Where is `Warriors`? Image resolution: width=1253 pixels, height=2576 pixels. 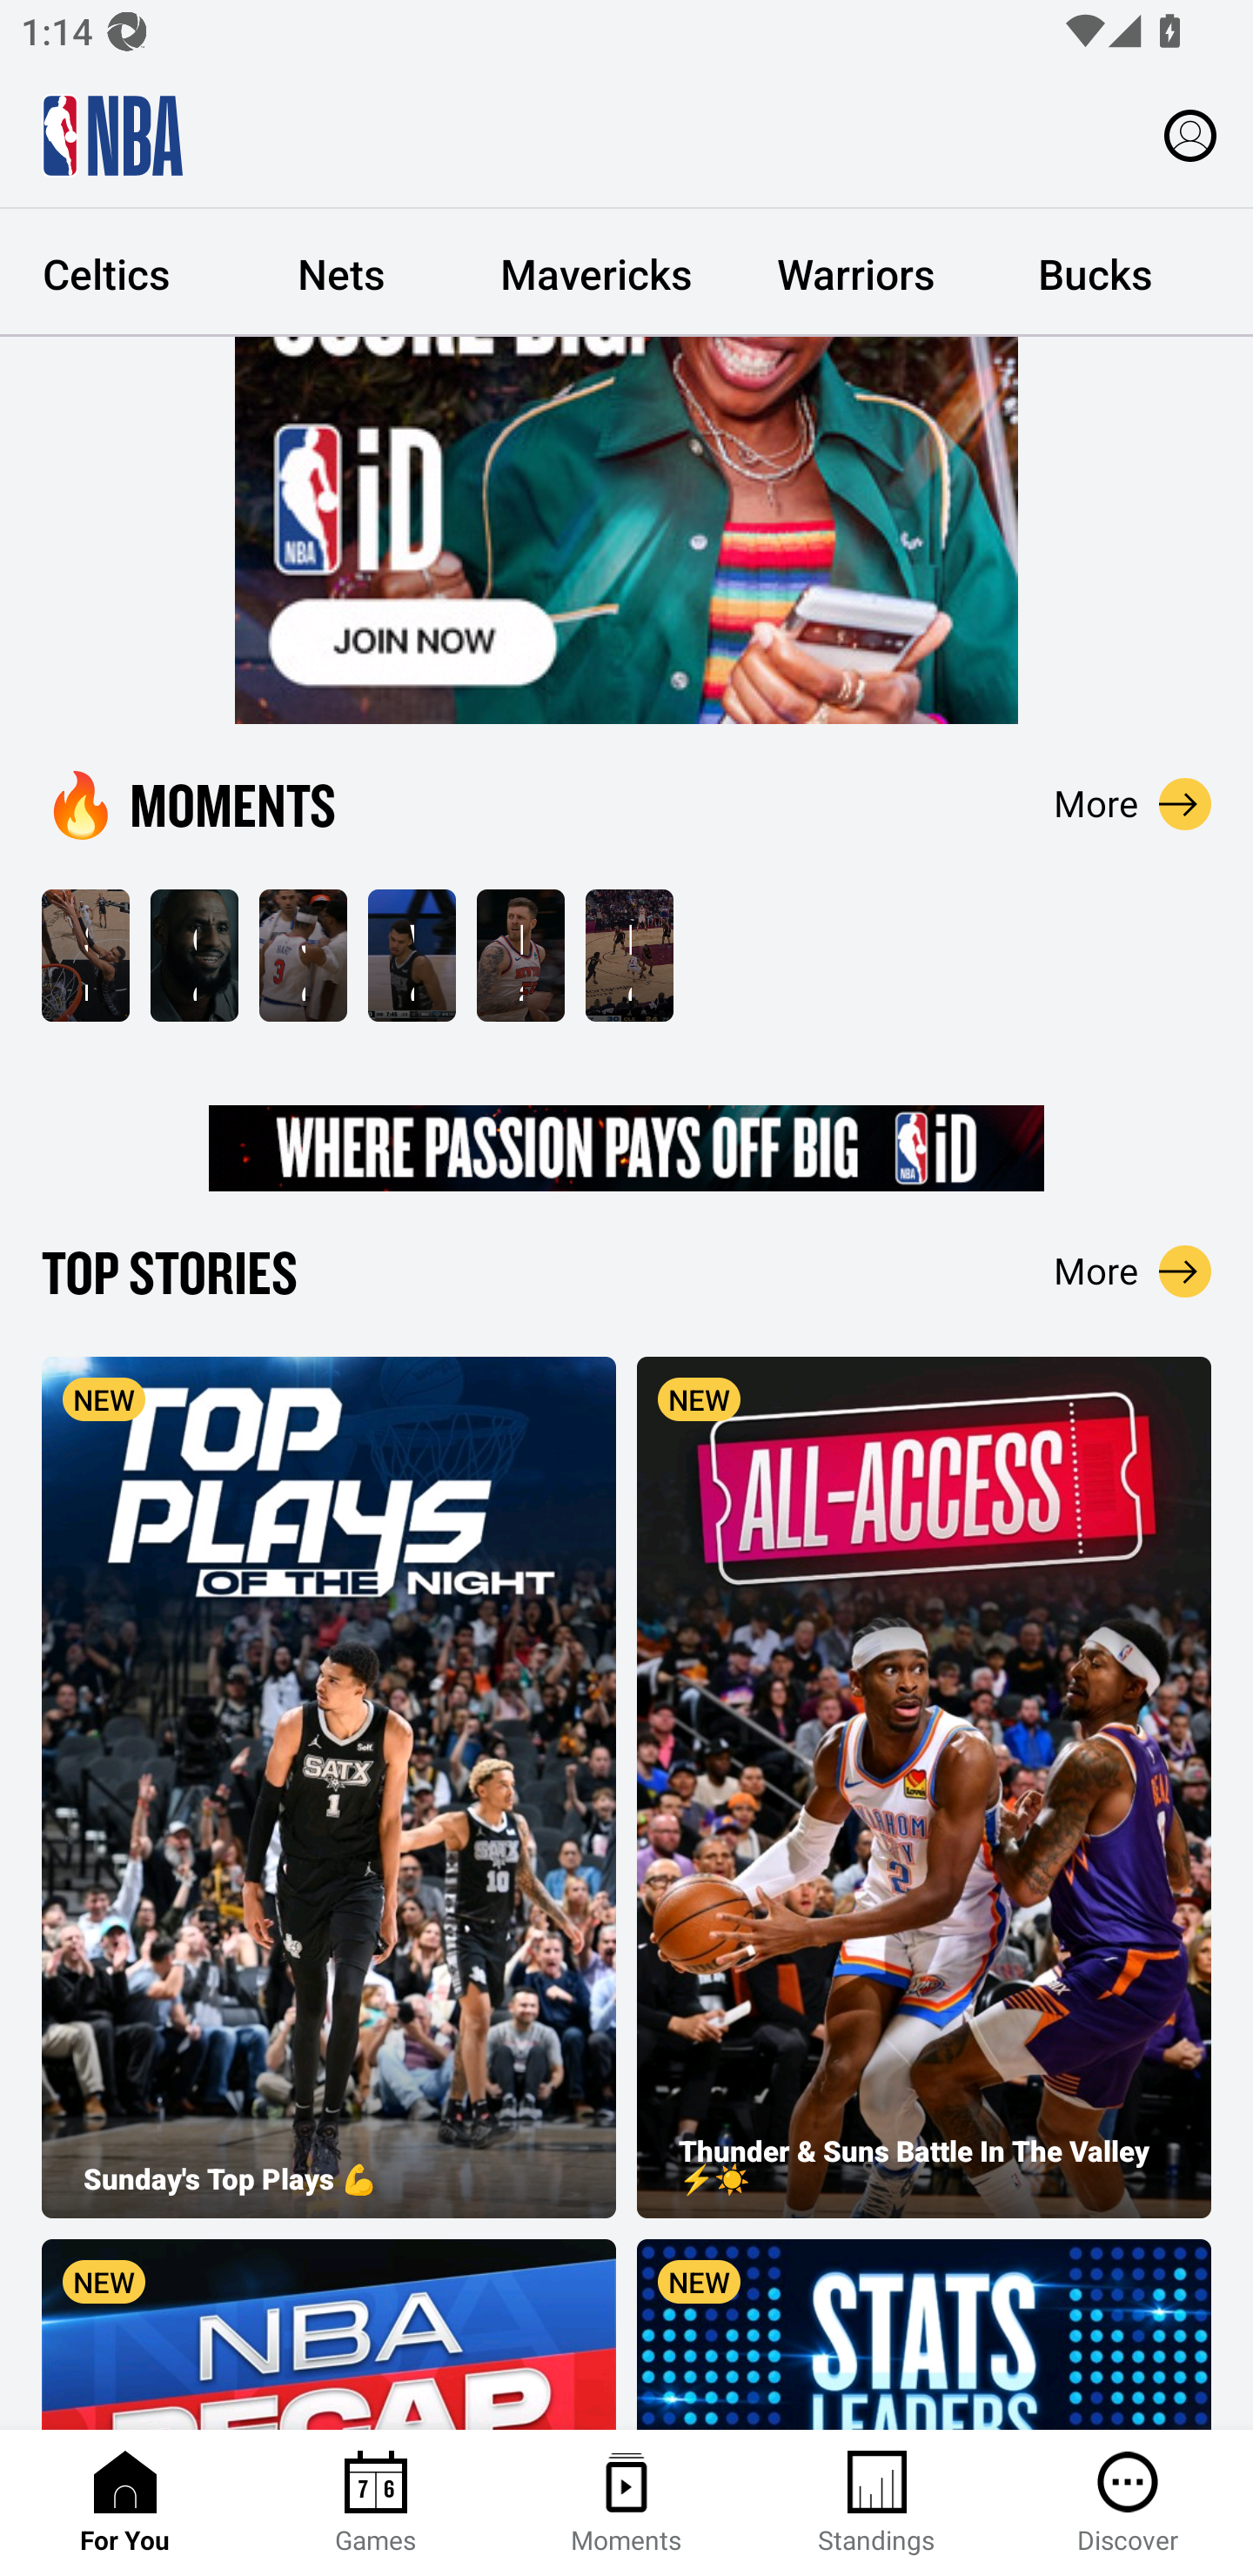
Warriors is located at coordinates (856, 273).